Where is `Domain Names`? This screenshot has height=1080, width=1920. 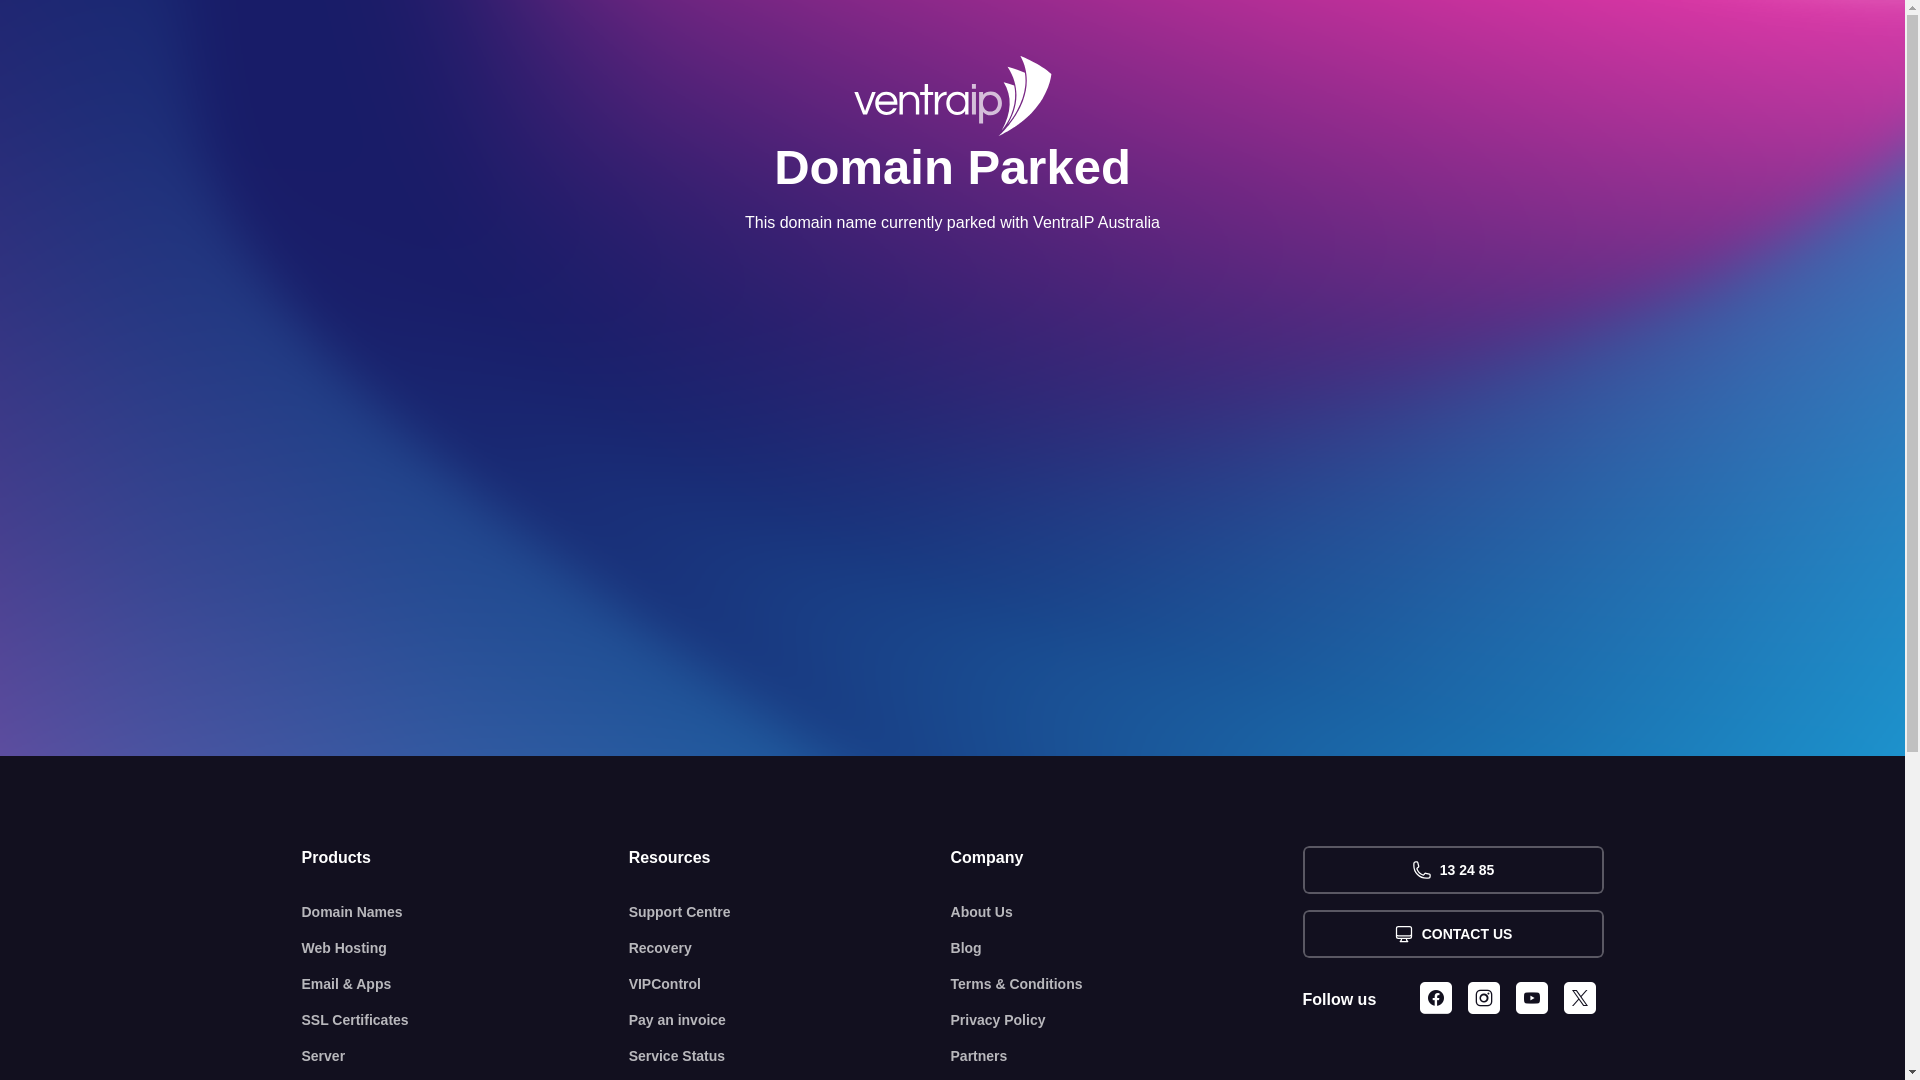
Domain Names is located at coordinates (466, 912).